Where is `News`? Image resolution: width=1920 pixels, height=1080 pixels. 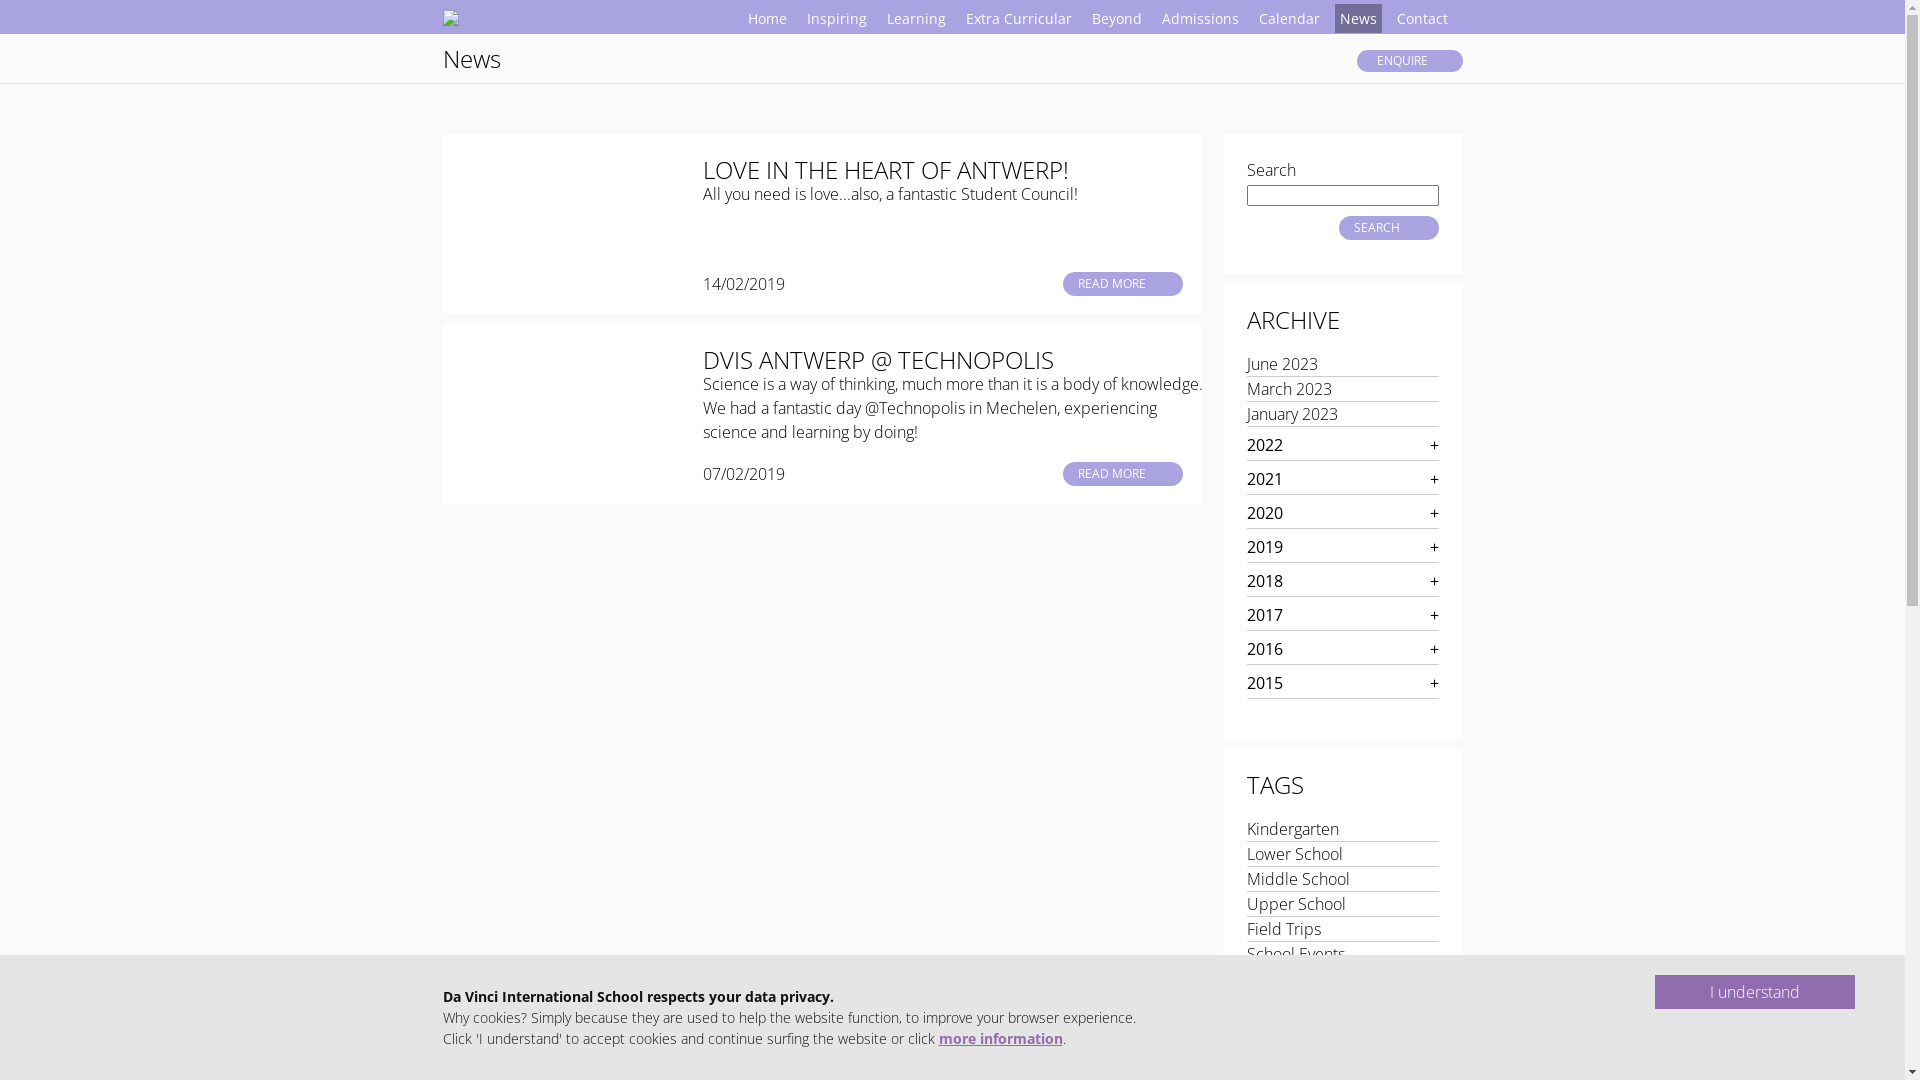
News is located at coordinates (1358, 18).